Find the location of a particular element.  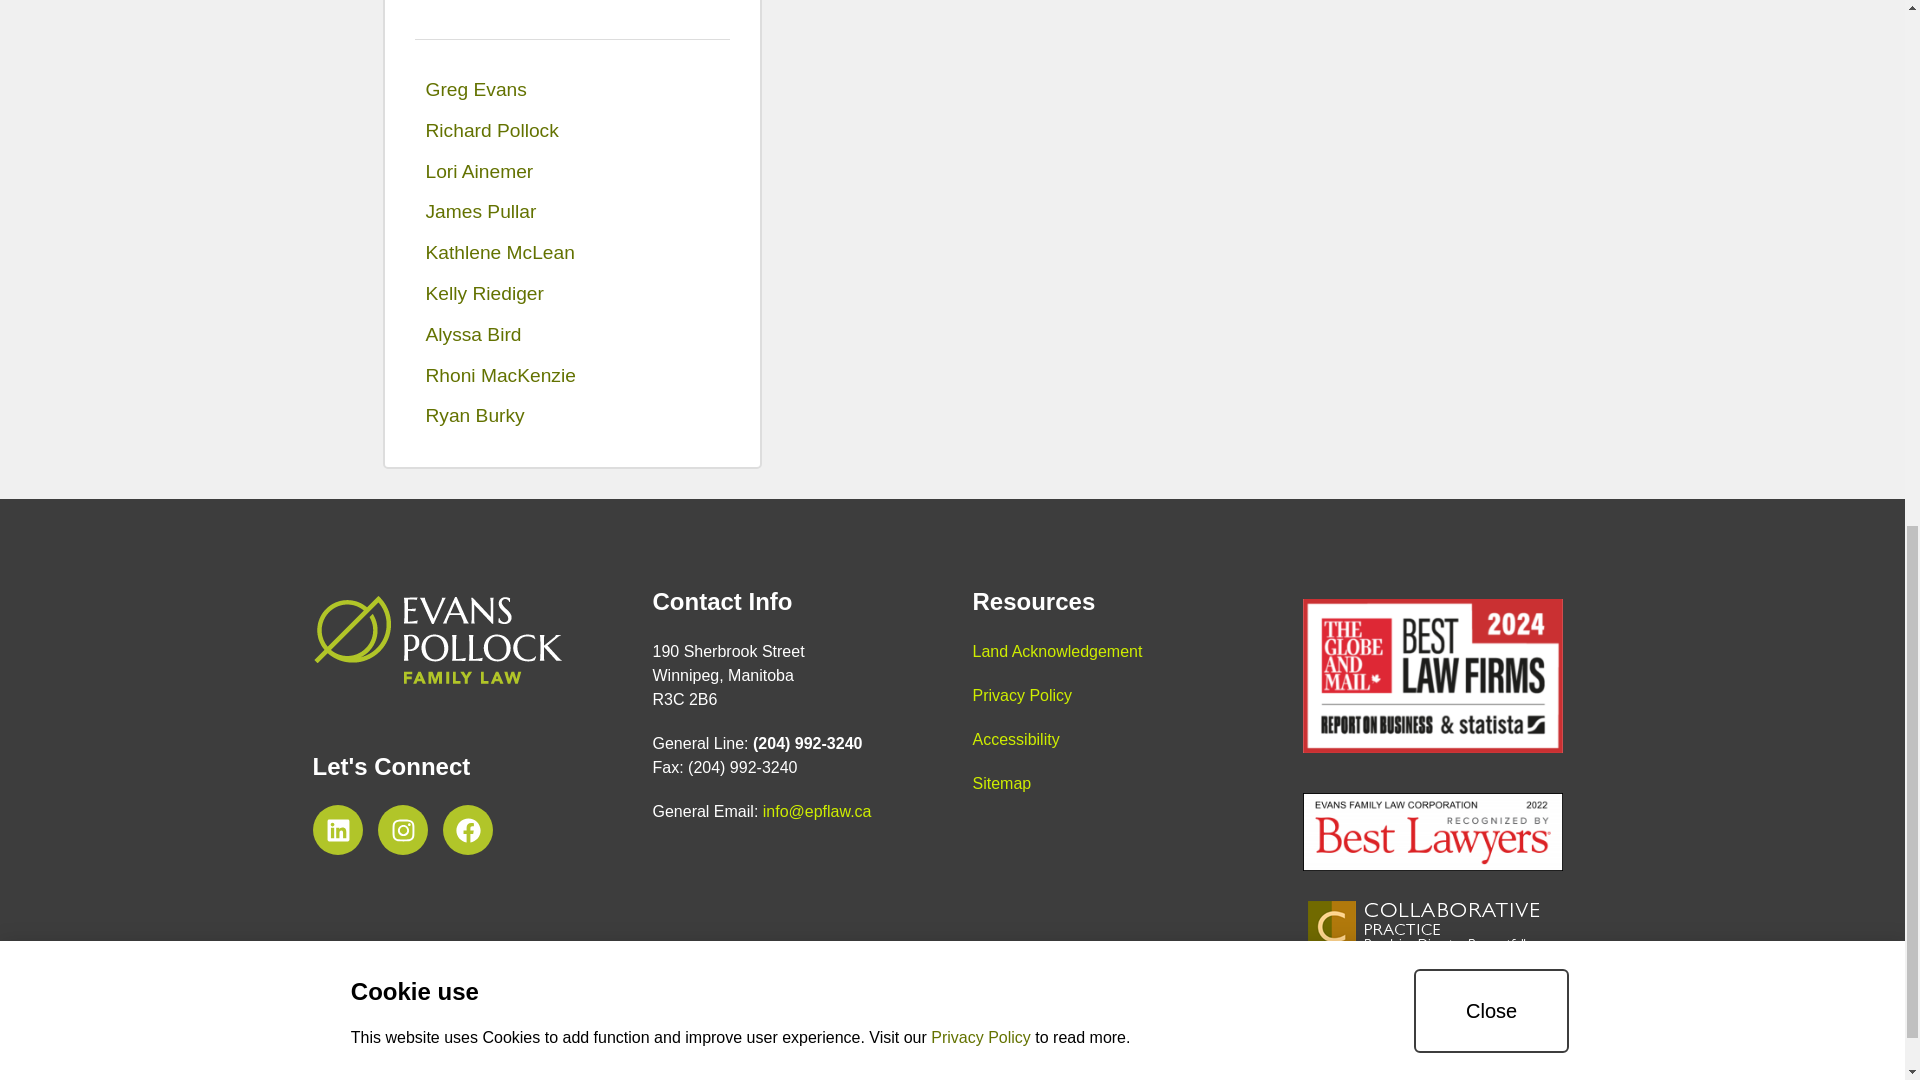

Greg Evans is located at coordinates (572, 90).